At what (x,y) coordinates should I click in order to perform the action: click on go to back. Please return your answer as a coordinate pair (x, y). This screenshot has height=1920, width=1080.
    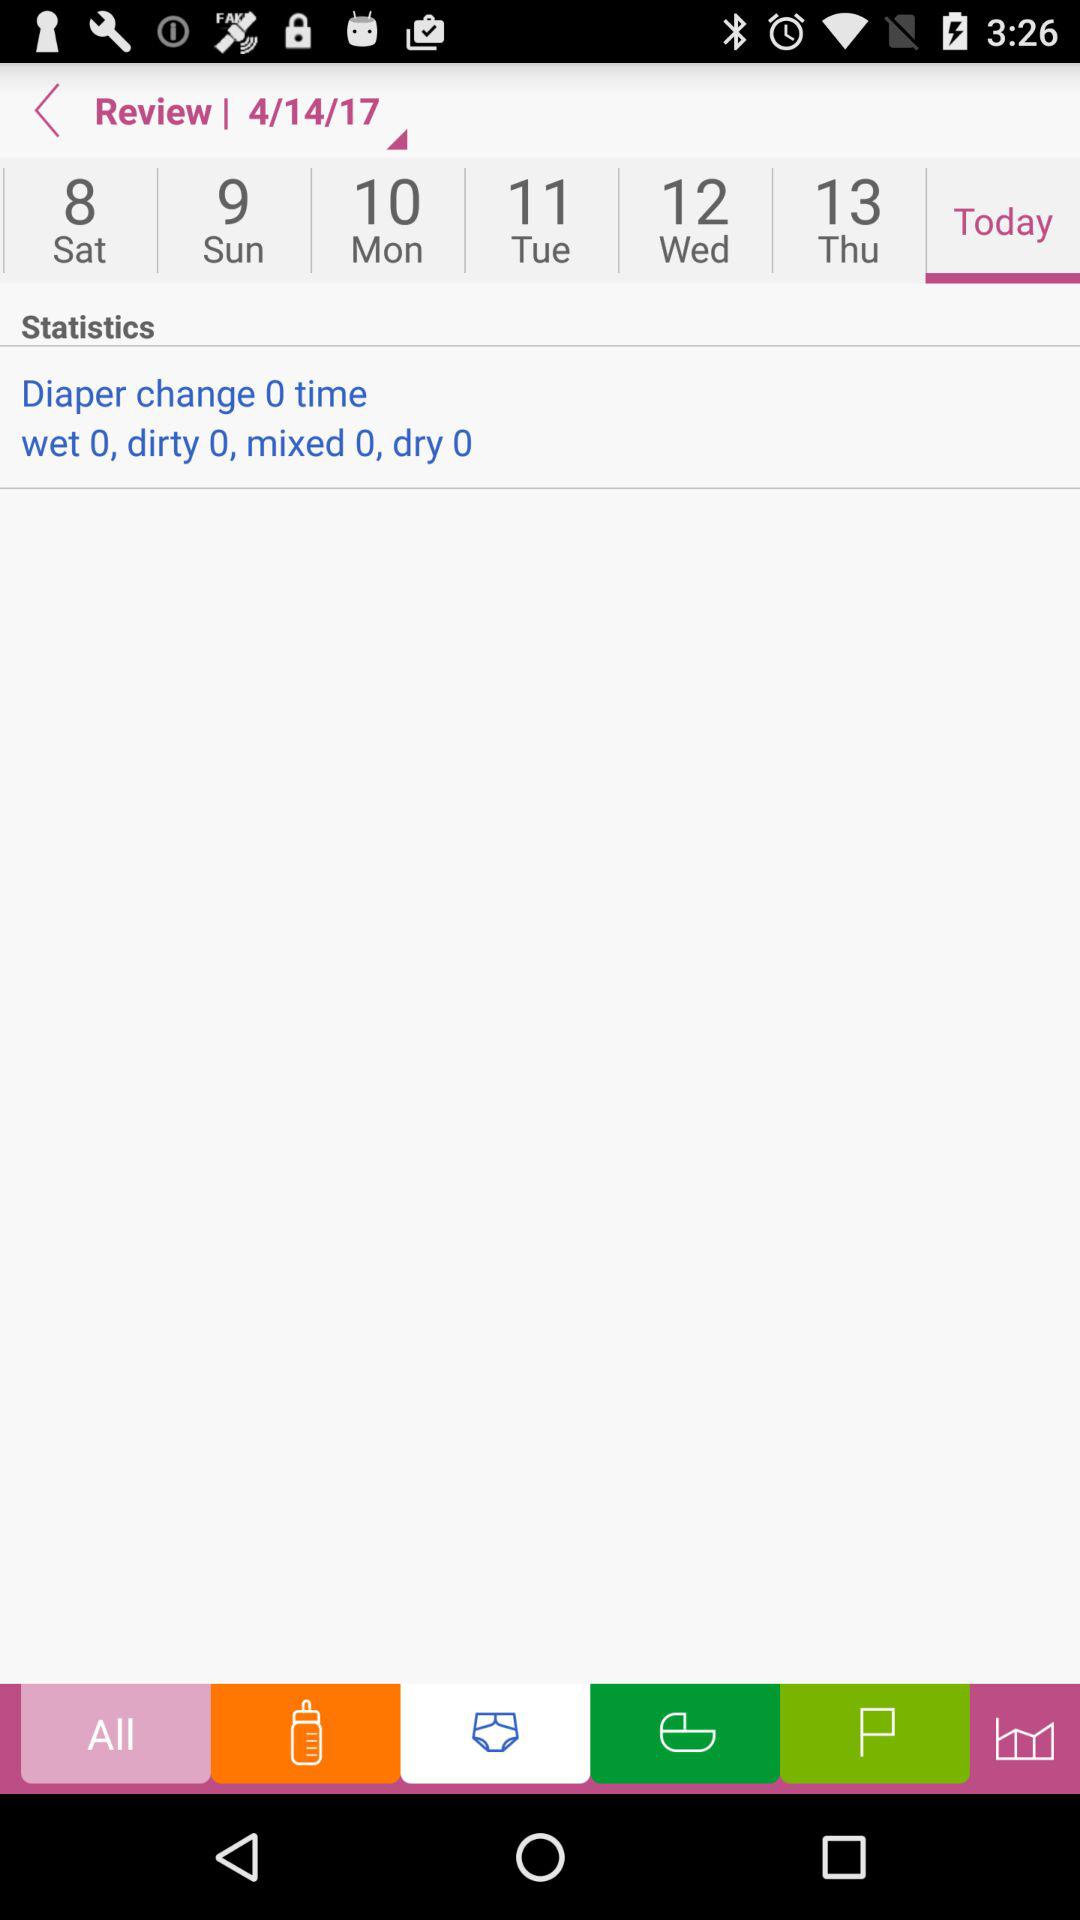
    Looking at the image, I should click on (47, 110).